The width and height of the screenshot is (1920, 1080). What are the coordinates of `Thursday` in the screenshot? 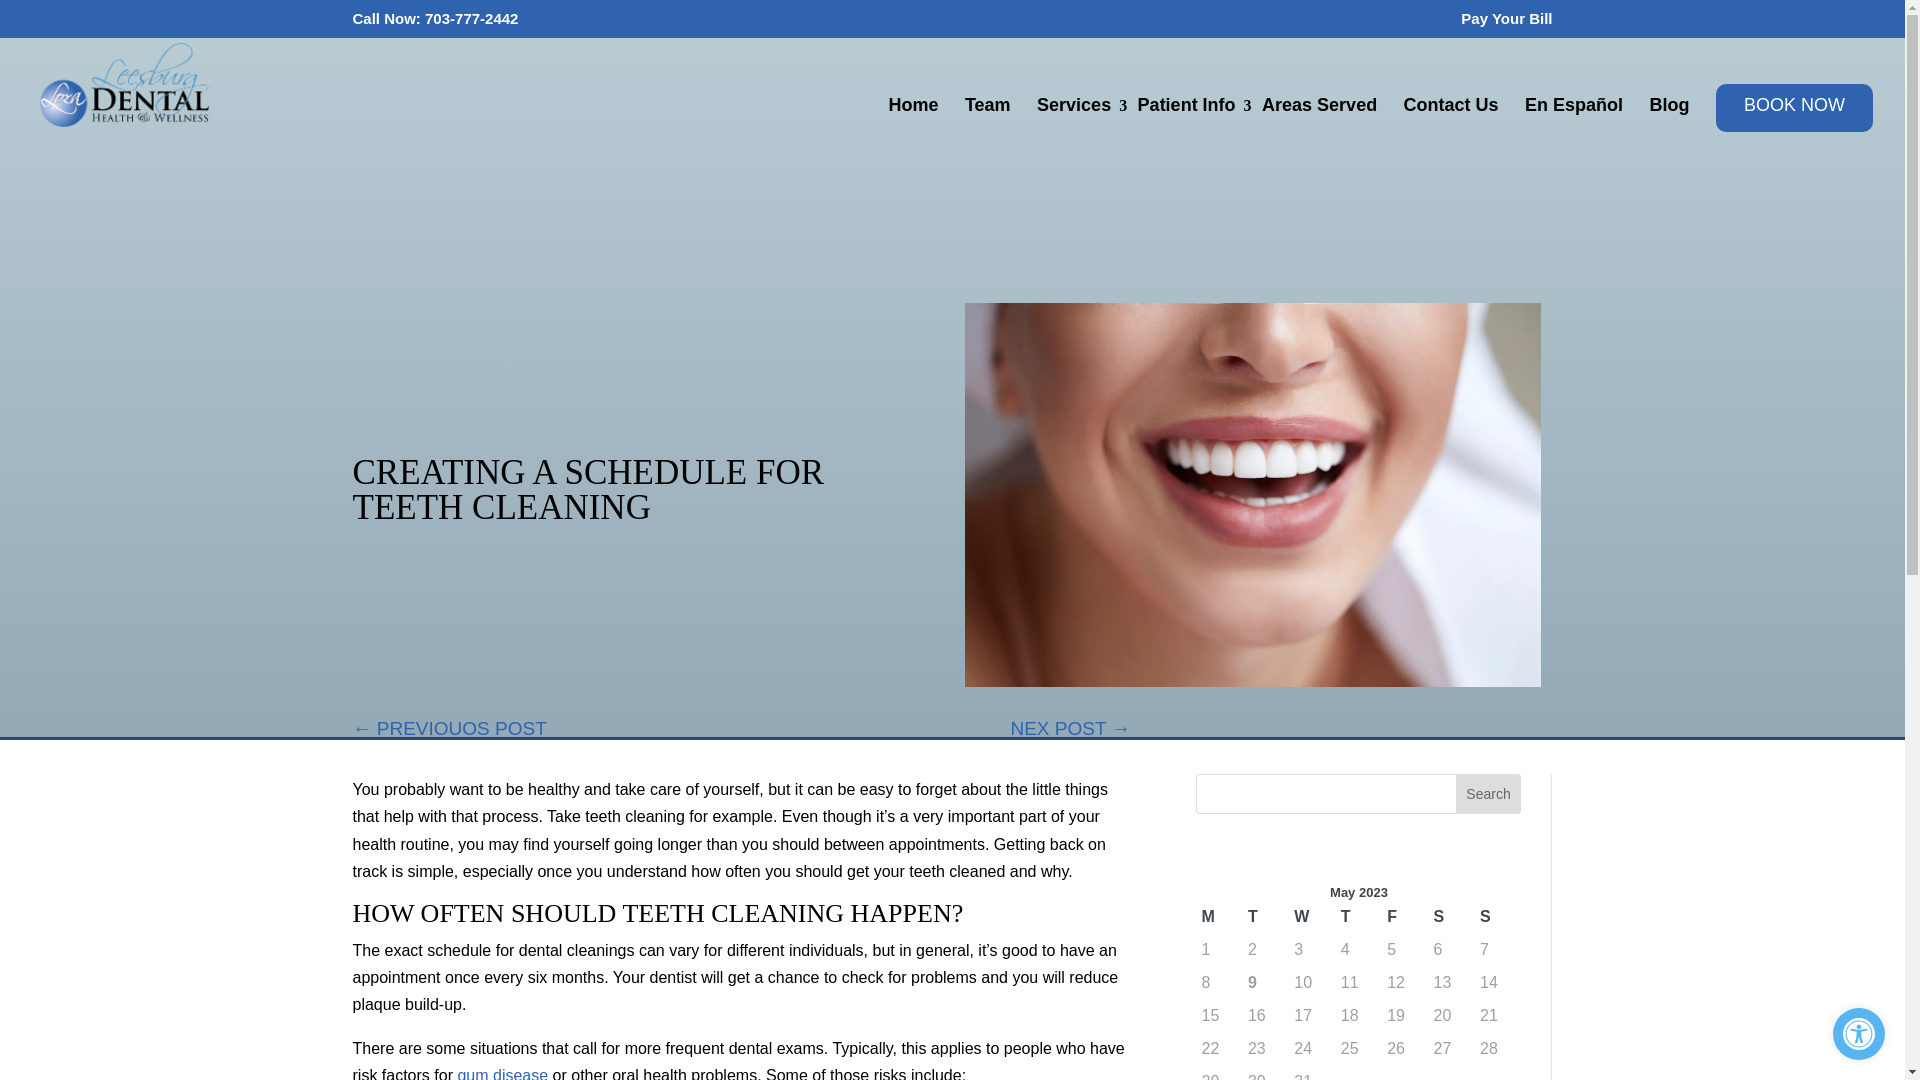 It's located at (1359, 916).